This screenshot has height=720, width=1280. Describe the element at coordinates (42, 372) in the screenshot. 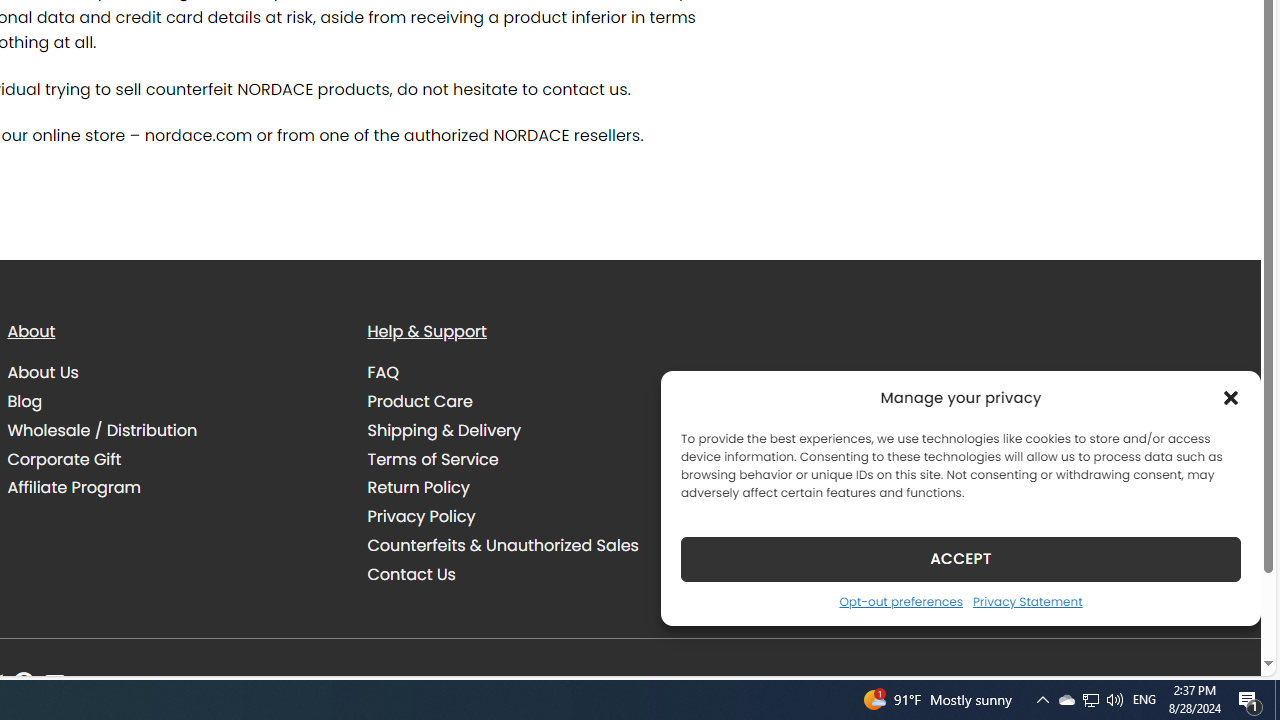

I see `About Us` at that location.